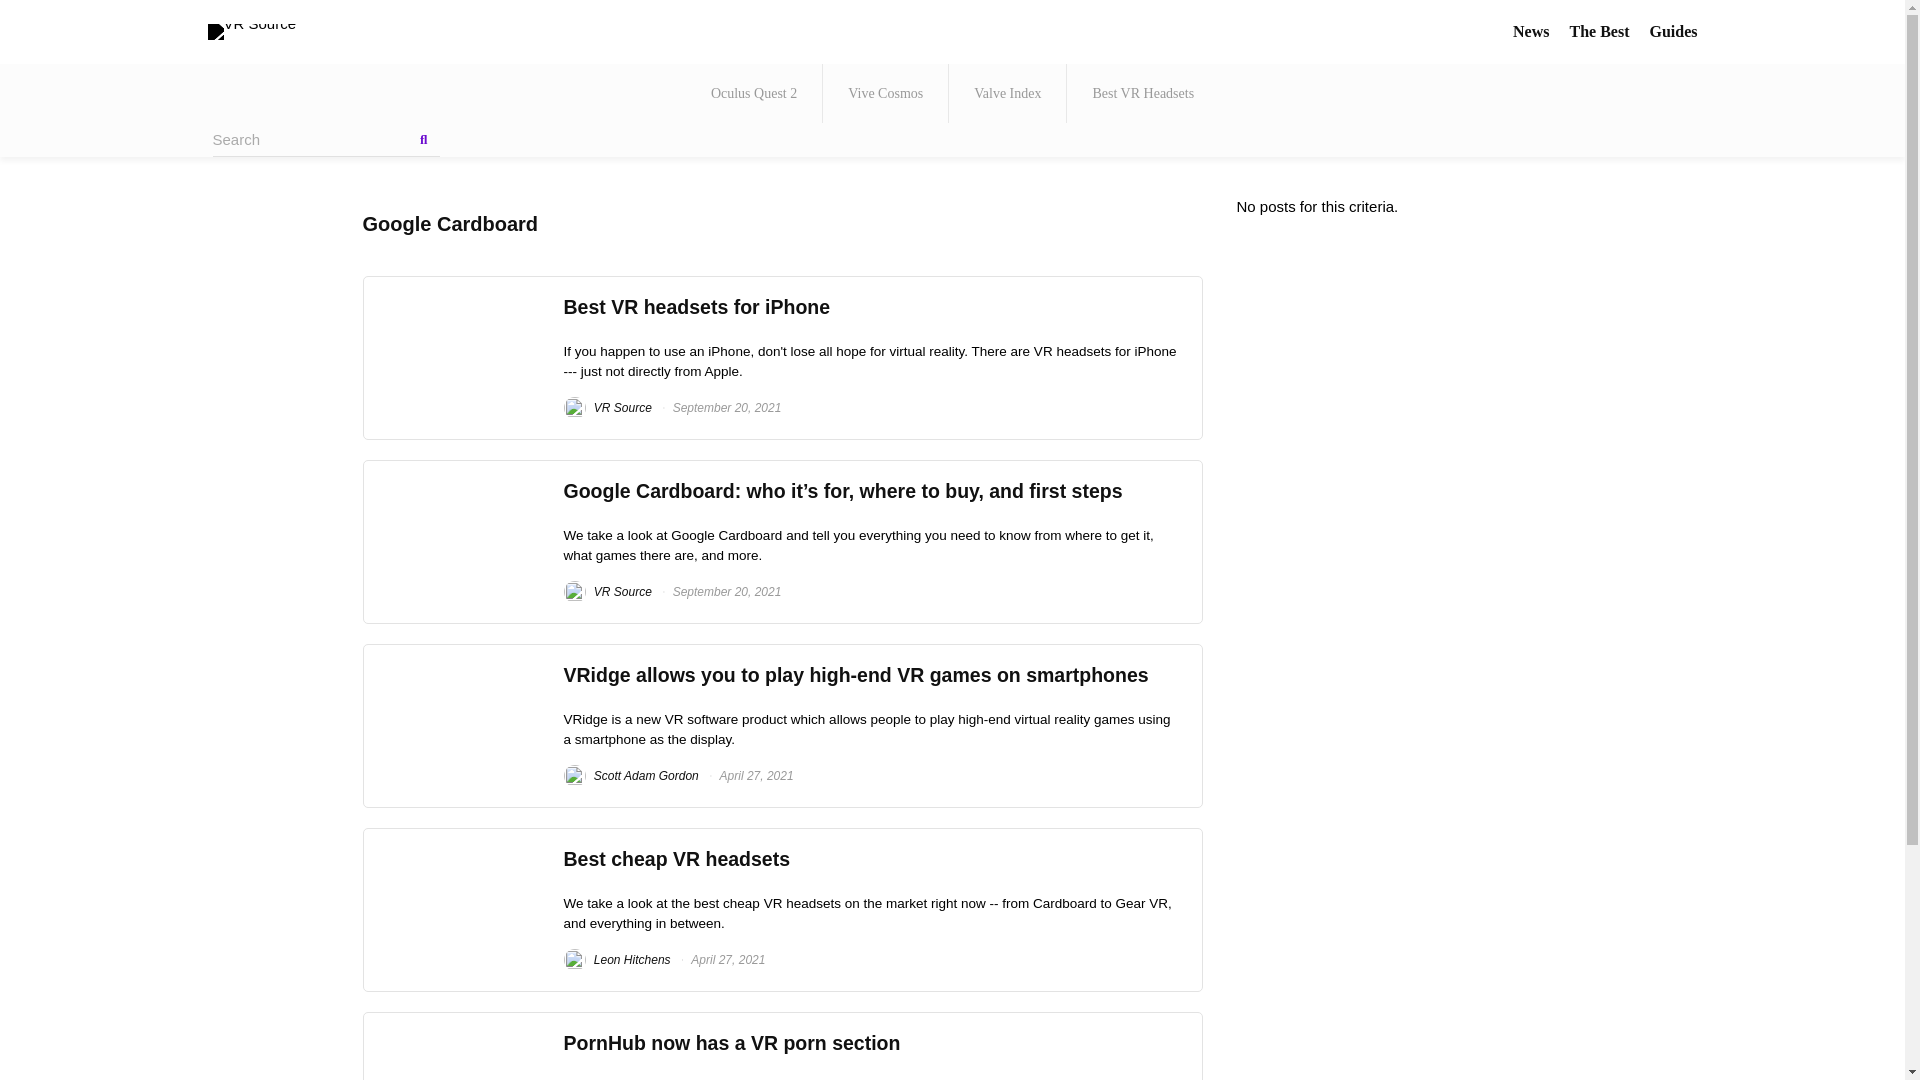  I want to click on Best cheap VR headsets, so click(678, 858).